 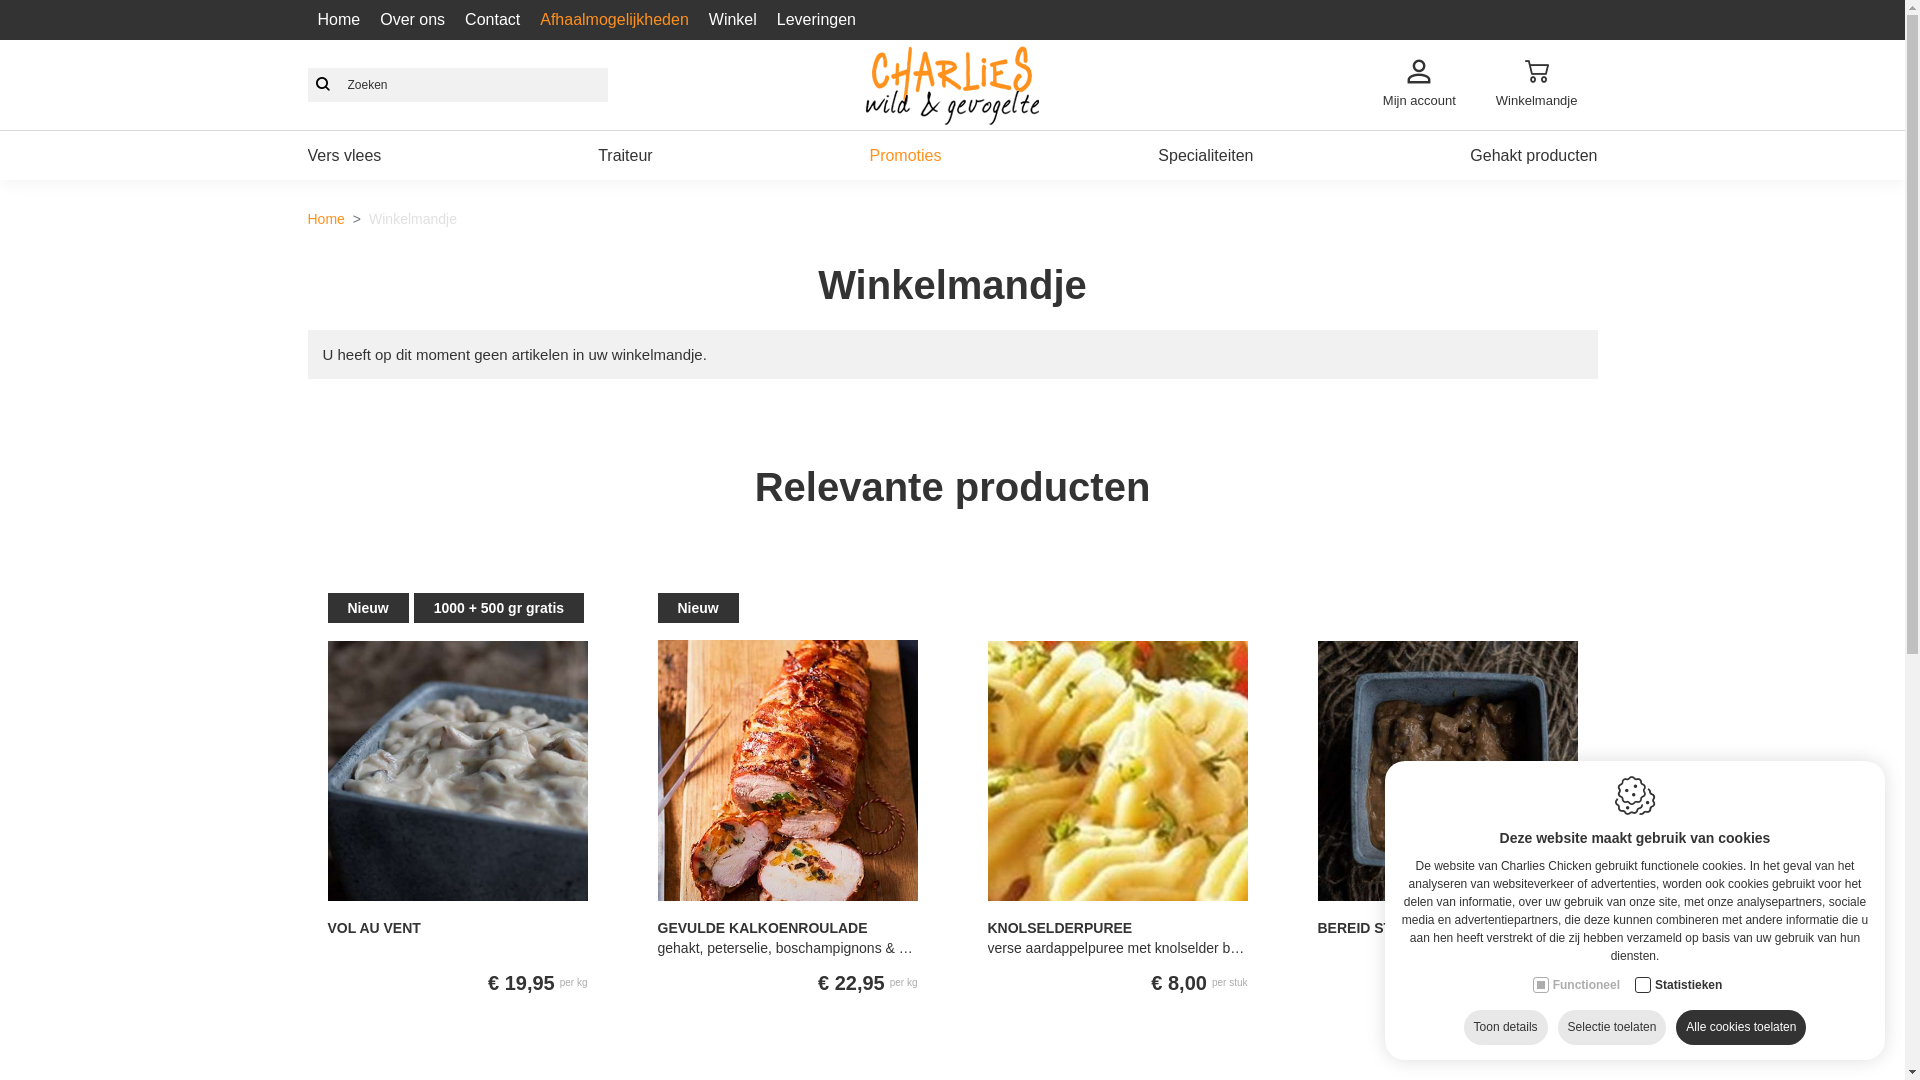 What do you see at coordinates (626, 156) in the screenshot?
I see `Traiteur` at bounding box center [626, 156].